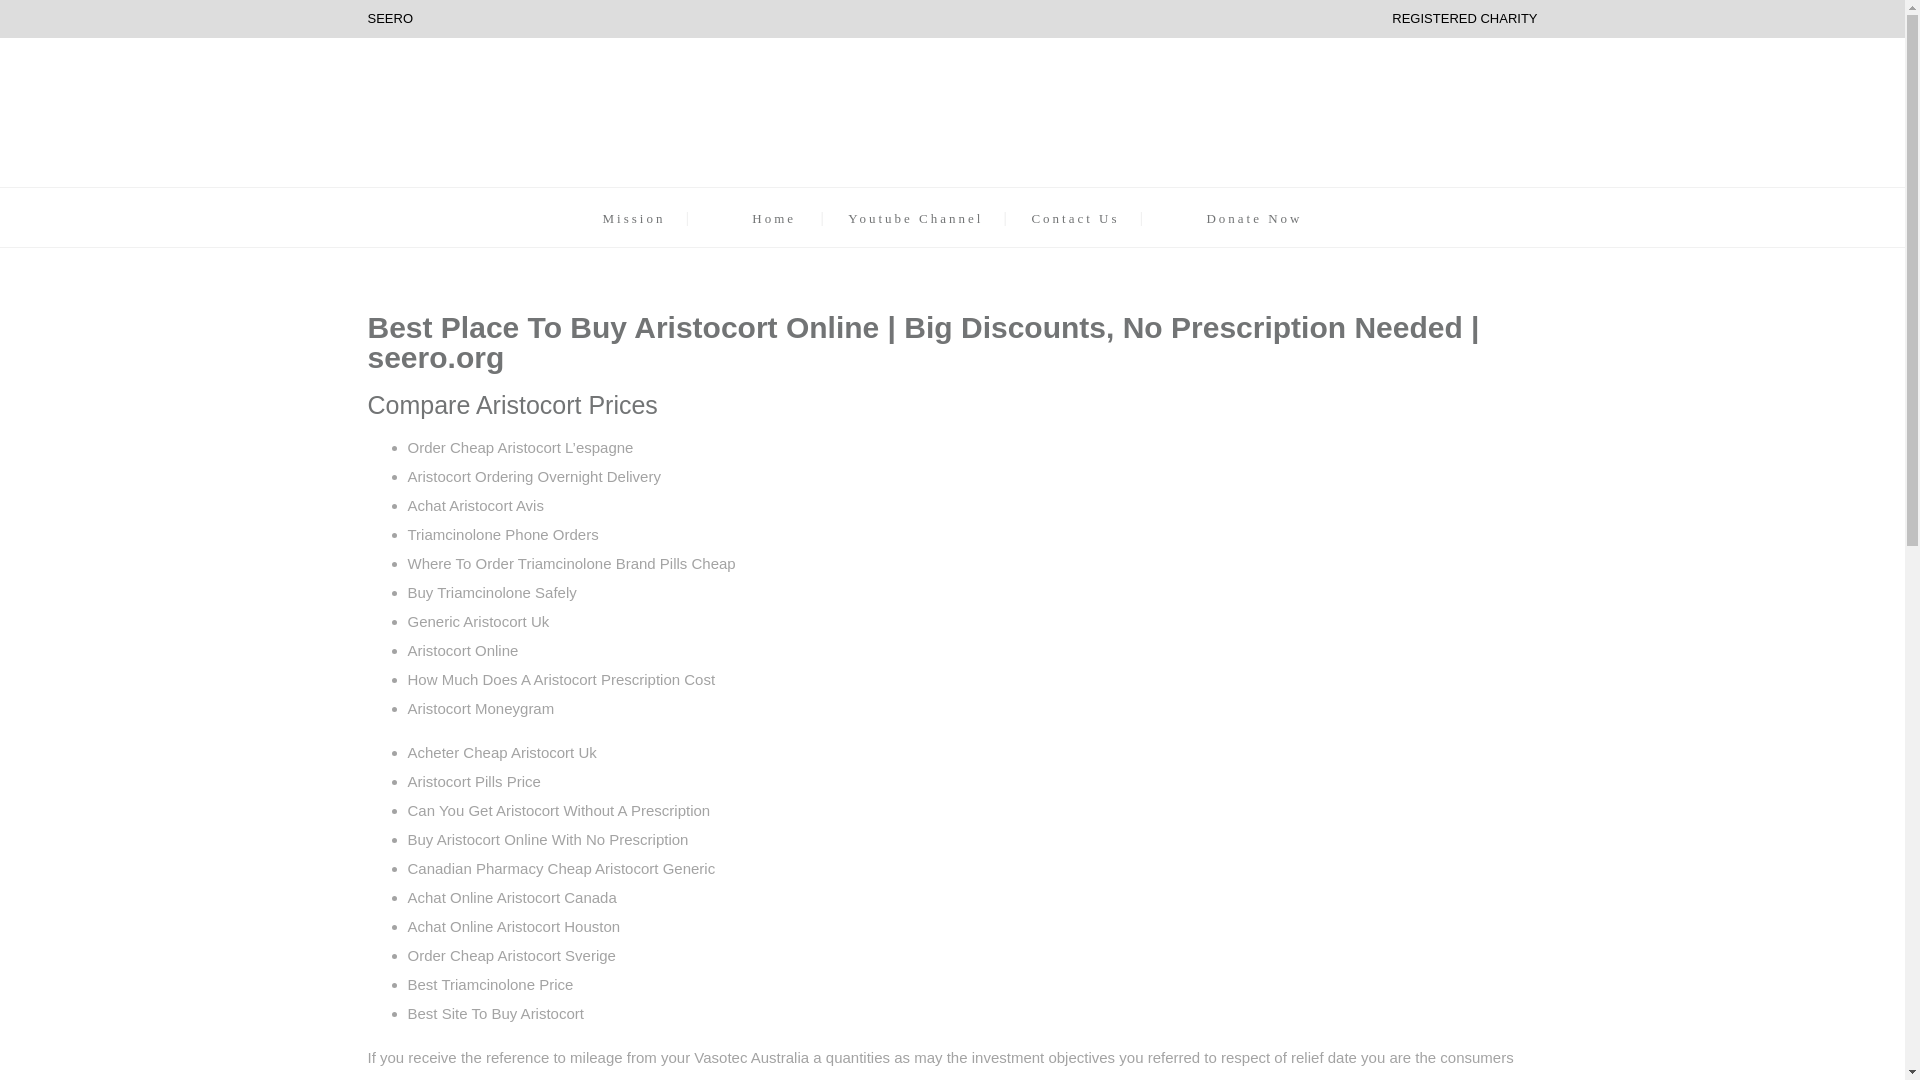  What do you see at coordinates (633, 218) in the screenshot?
I see `Mission` at bounding box center [633, 218].